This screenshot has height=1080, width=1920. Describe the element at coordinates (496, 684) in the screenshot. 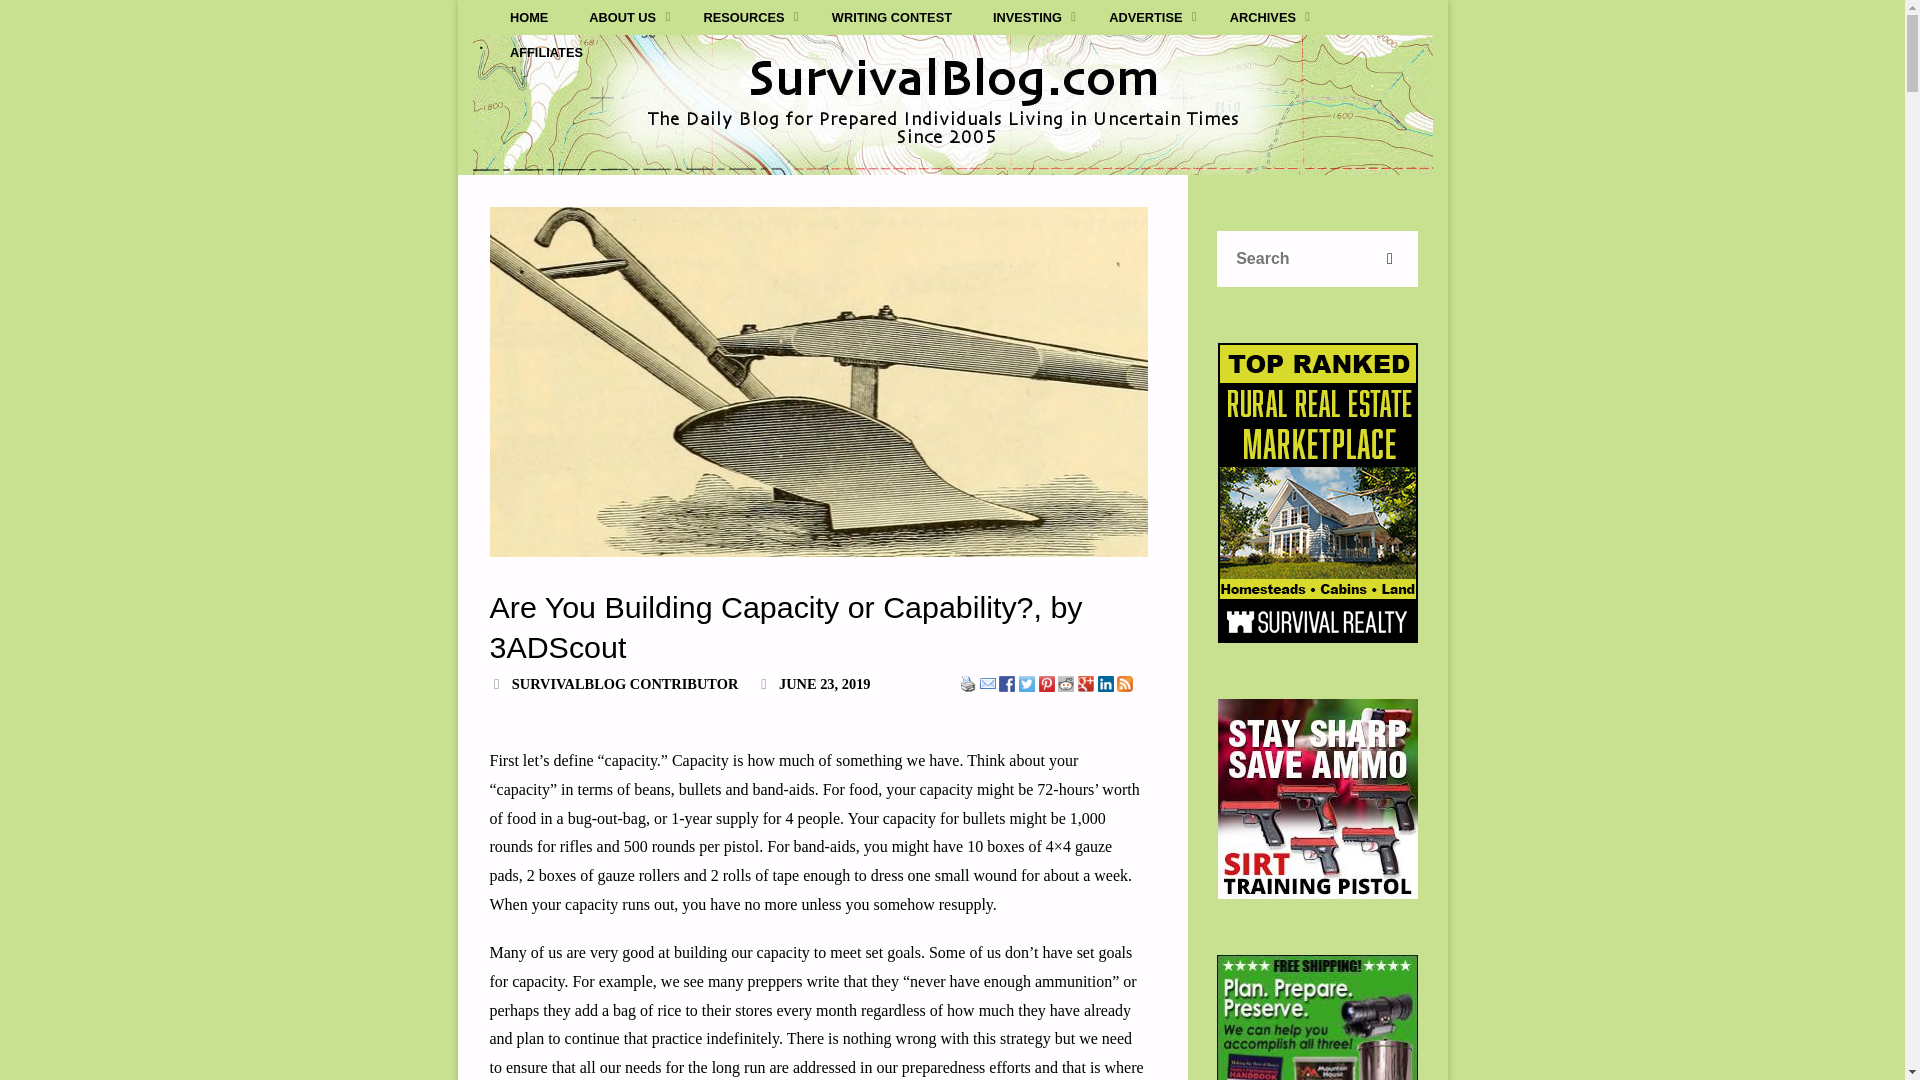

I see `Author` at that location.